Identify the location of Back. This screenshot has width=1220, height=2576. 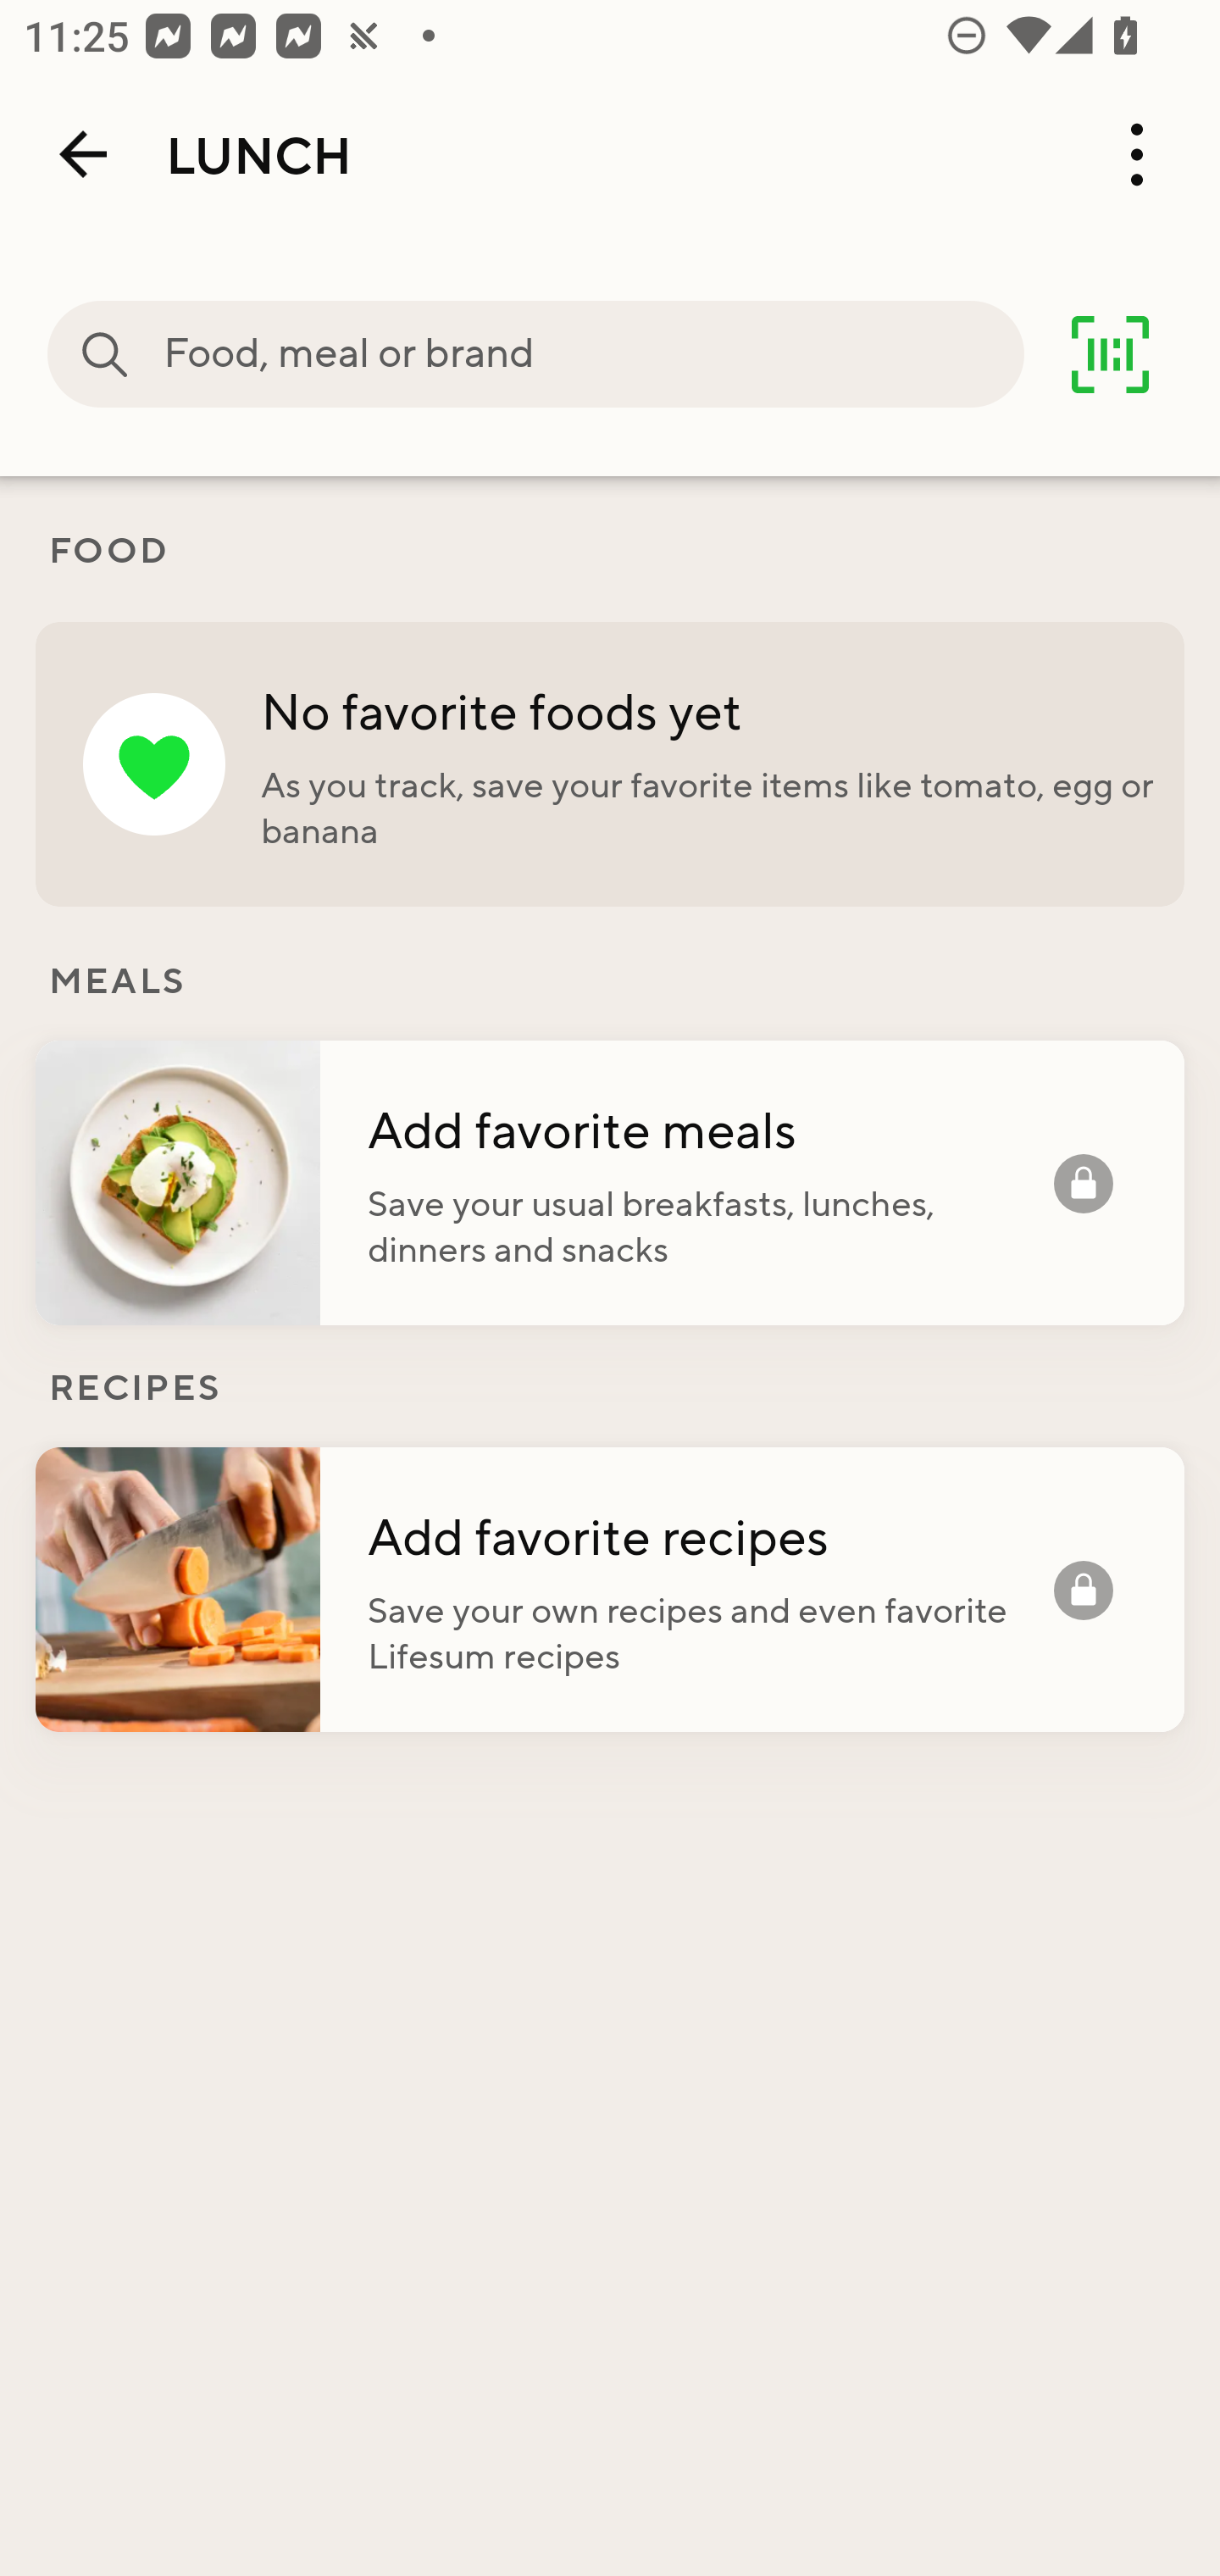
(83, 154).